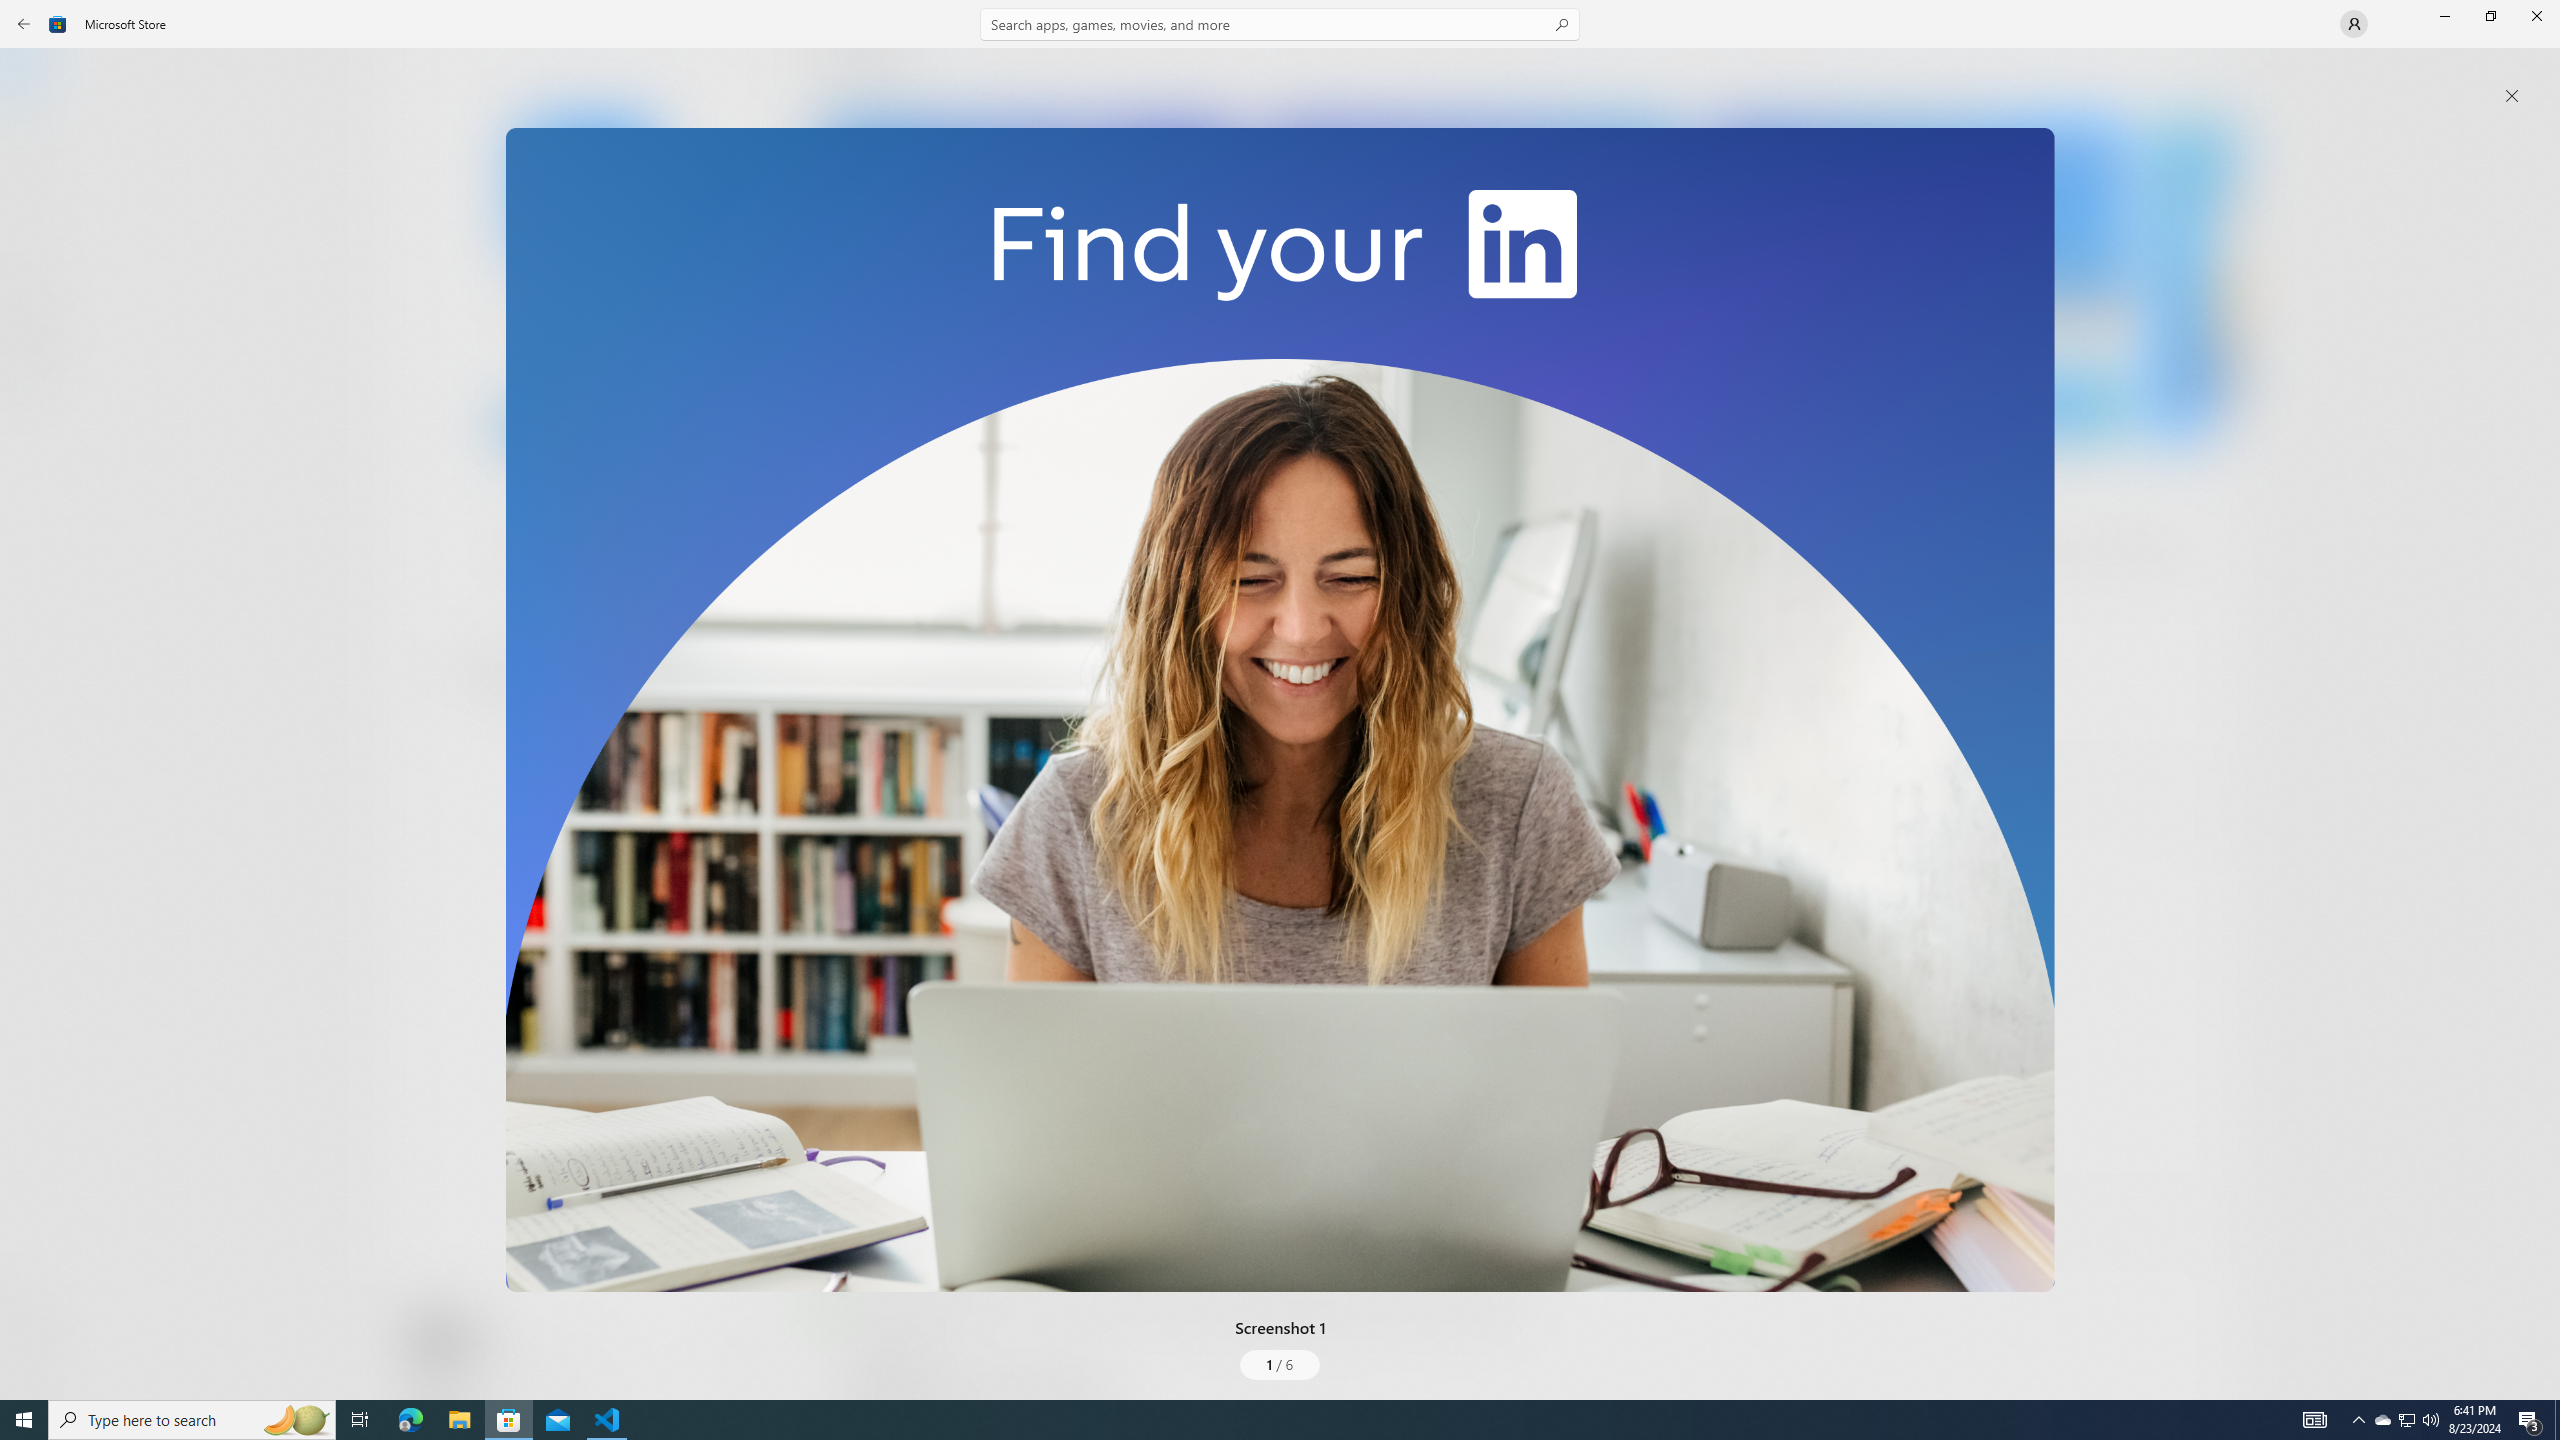 This screenshot has width=2560, height=1440. Describe the element at coordinates (586, 333) in the screenshot. I see `LinkedIn` at that location.